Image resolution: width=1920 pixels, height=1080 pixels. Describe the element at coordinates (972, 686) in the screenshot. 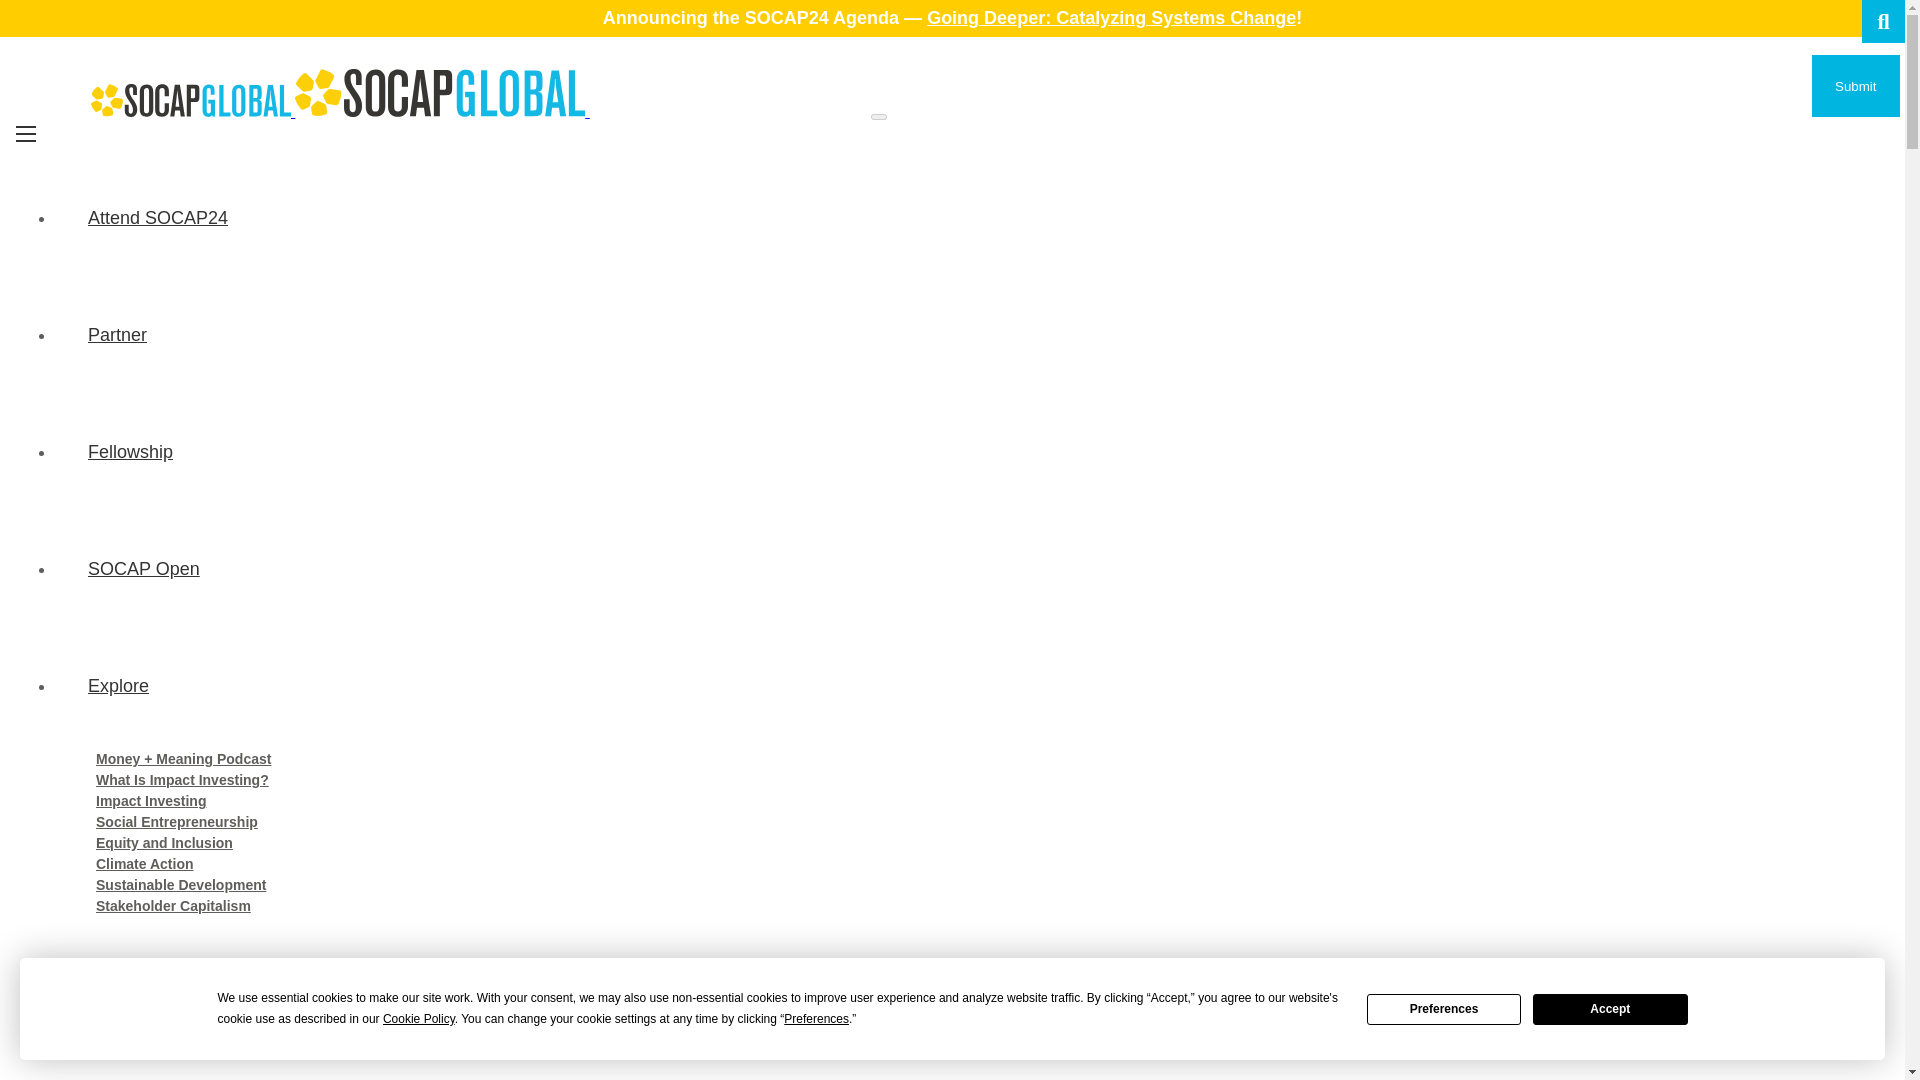

I see `Explore` at that location.